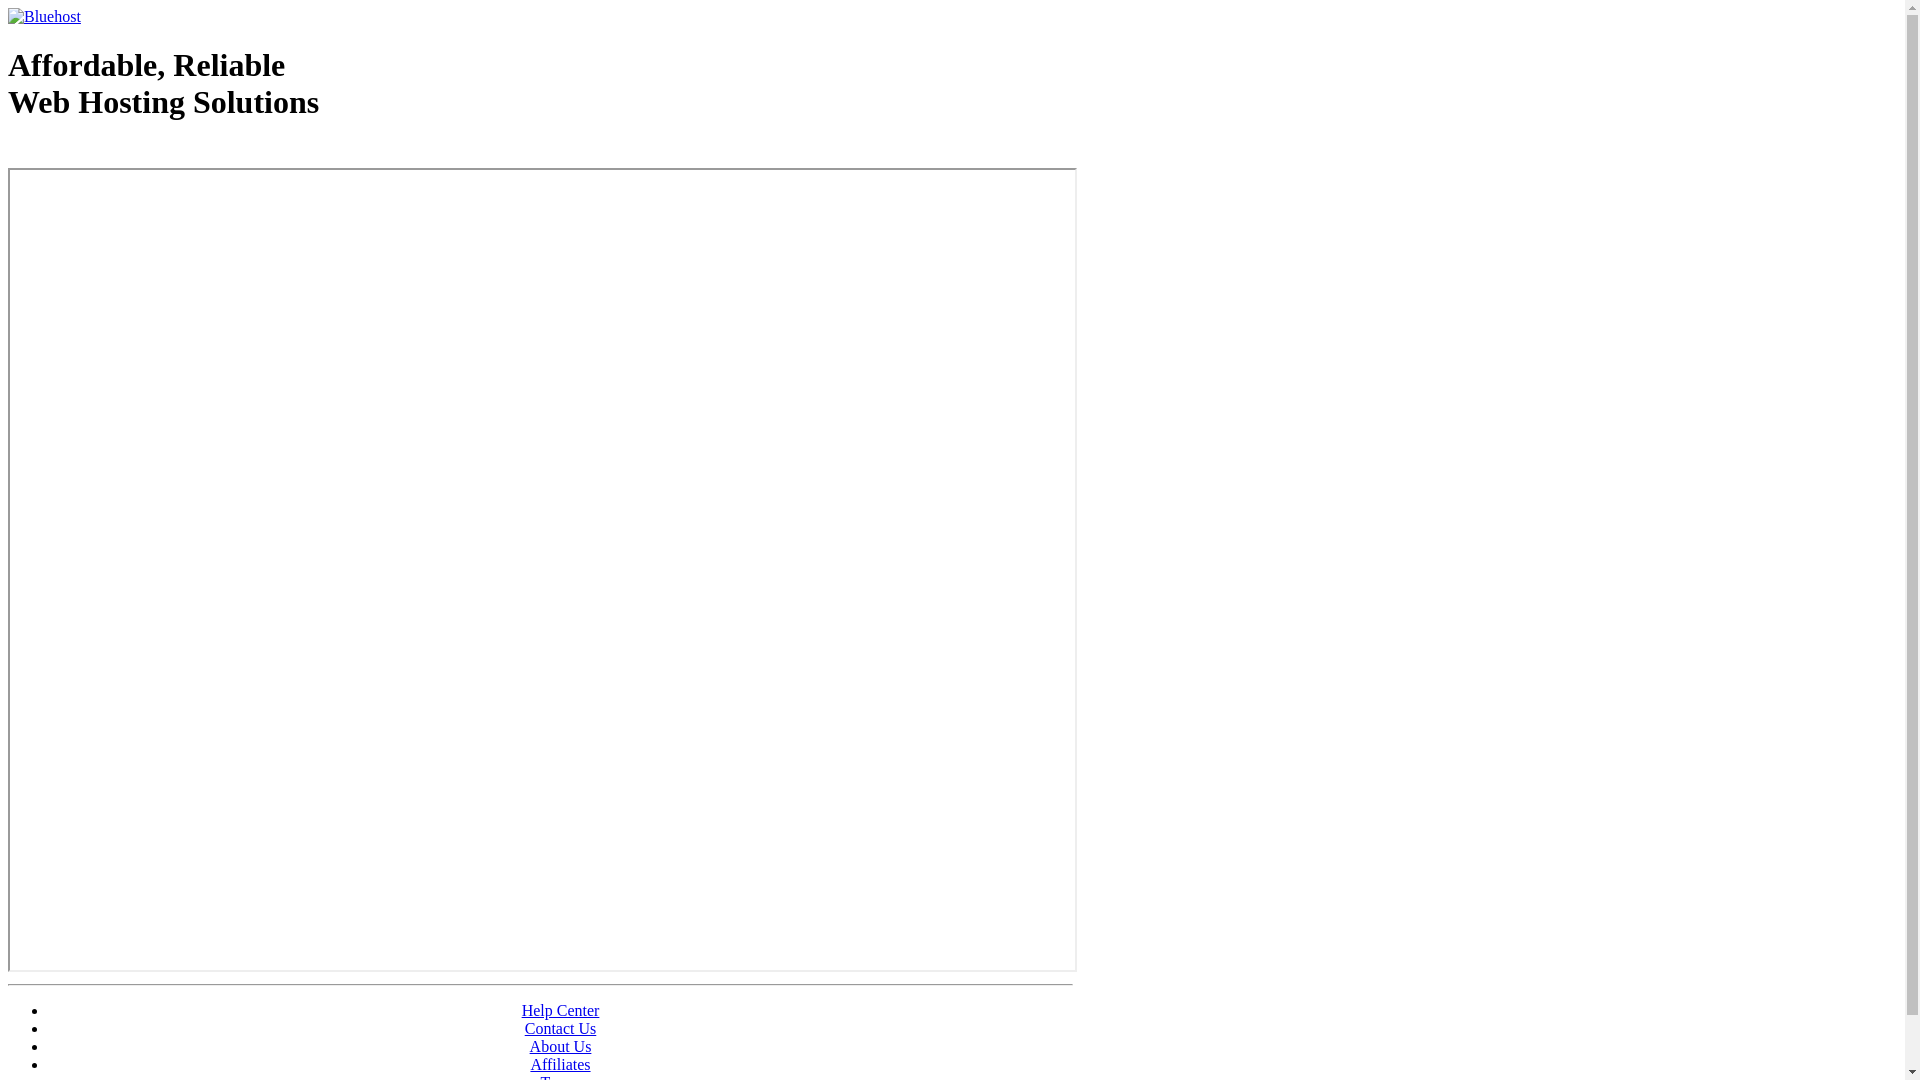 Image resolution: width=1920 pixels, height=1080 pixels. Describe the element at coordinates (561, 1046) in the screenshot. I see `About Us` at that location.